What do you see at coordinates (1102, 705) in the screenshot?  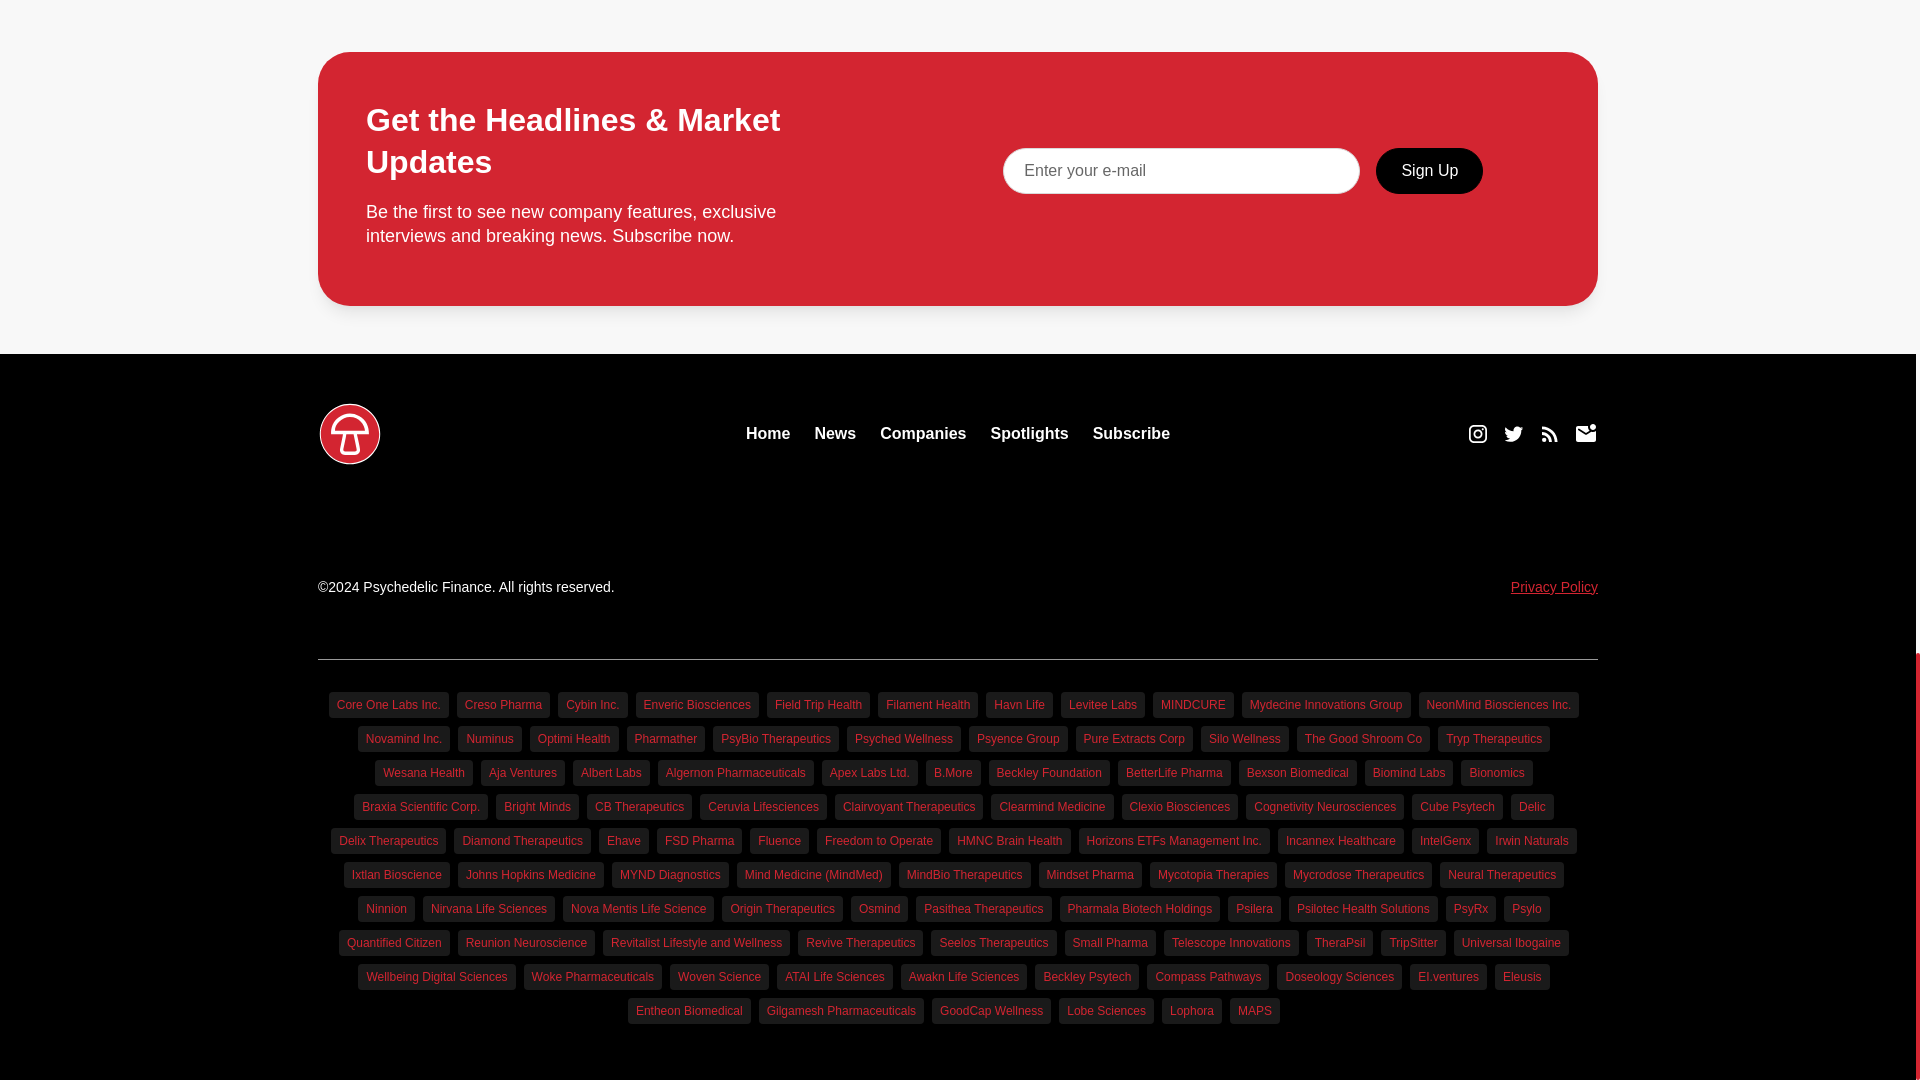 I see `Levitee Labs` at bounding box center [1102, 705].